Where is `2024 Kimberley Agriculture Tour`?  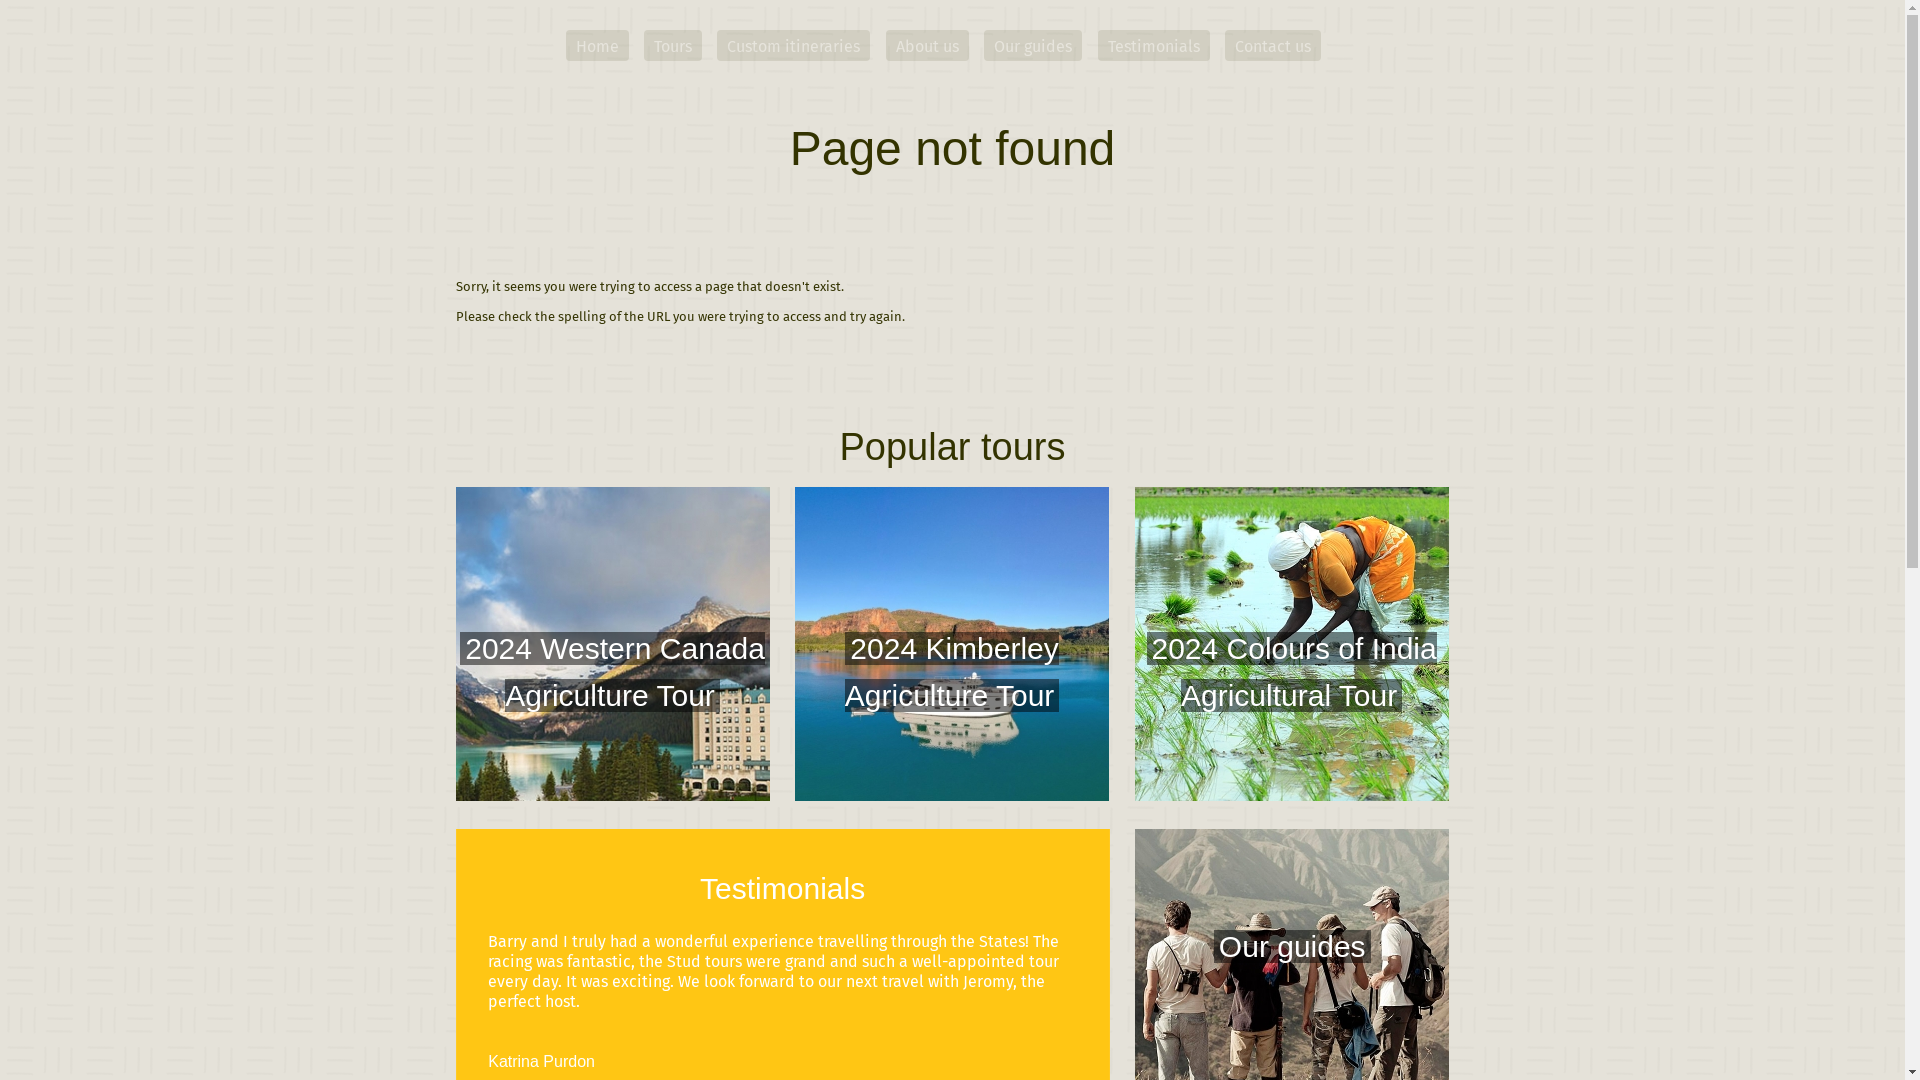 2024 Kimberley Agriculture Tour is located at coordinates (952, 647).